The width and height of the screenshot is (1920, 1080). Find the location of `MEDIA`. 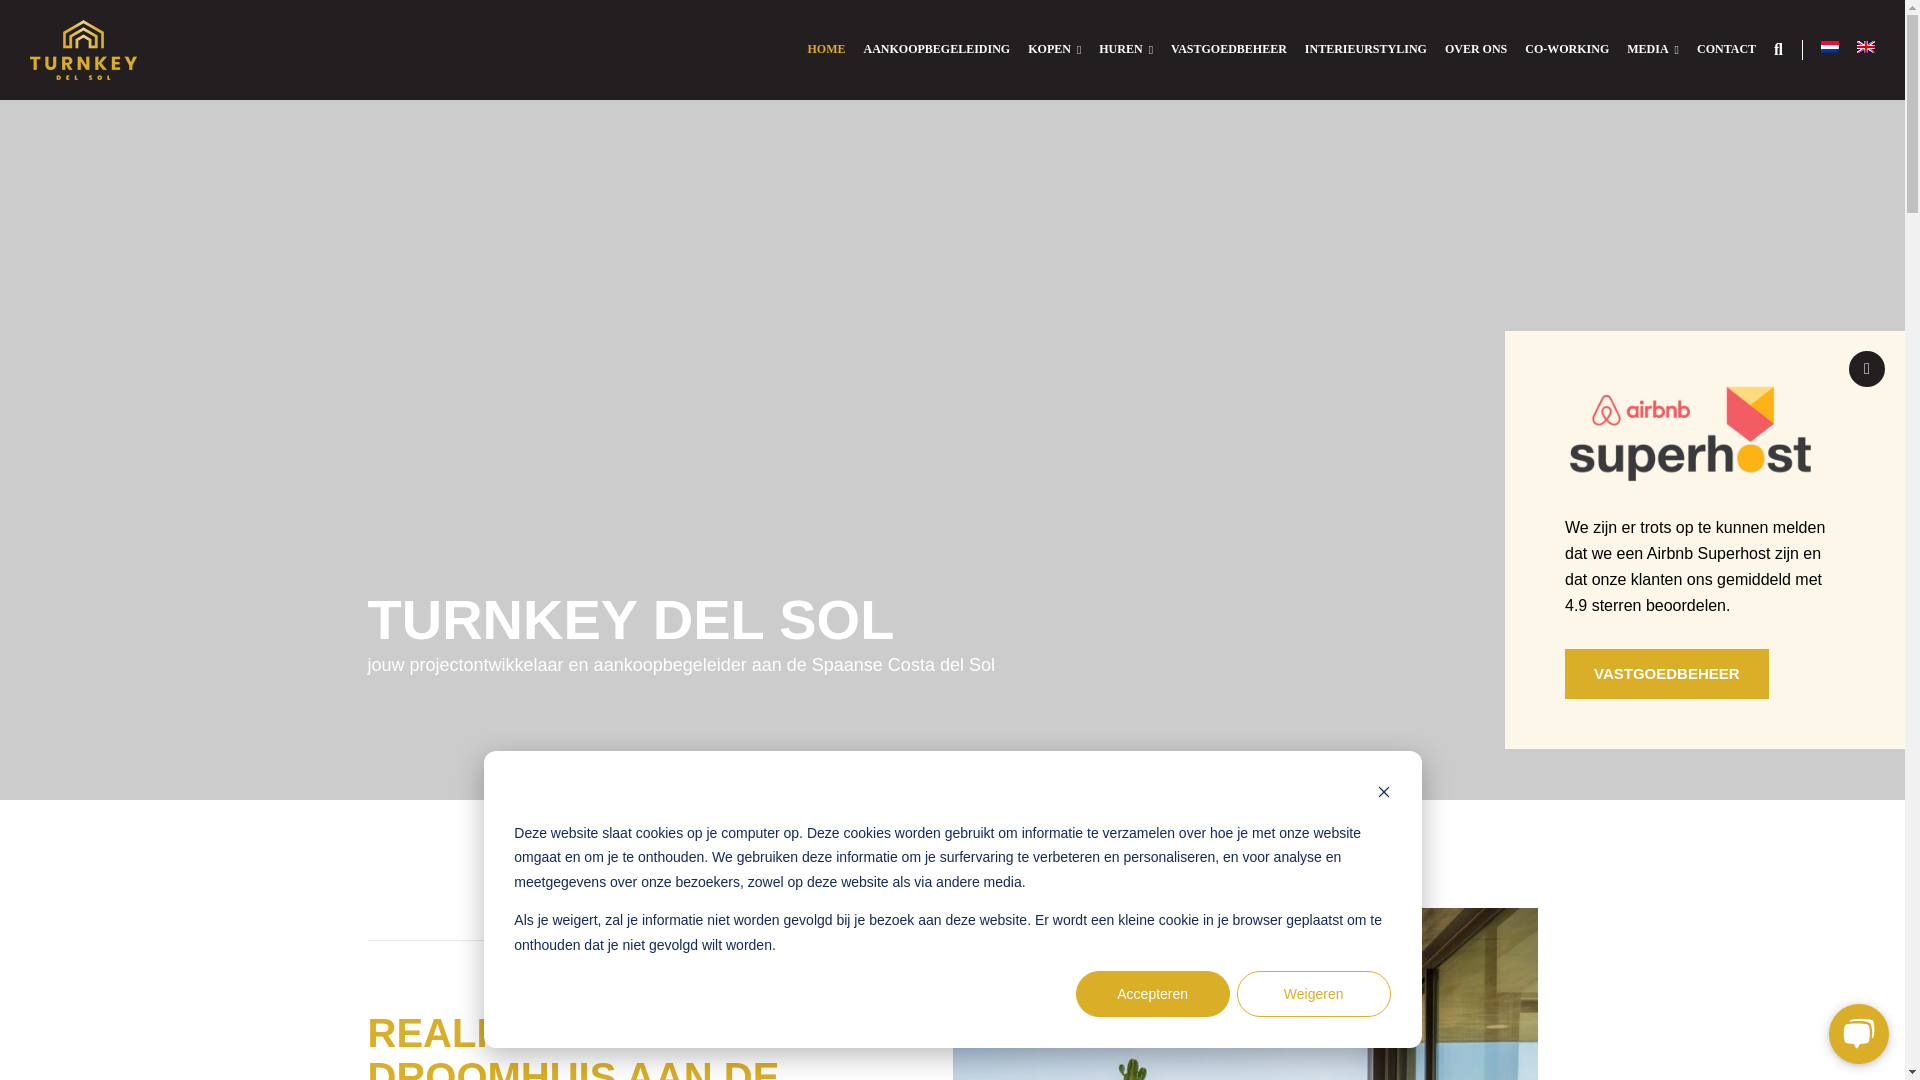

MEDIA is located at coordinates (1652, 50).